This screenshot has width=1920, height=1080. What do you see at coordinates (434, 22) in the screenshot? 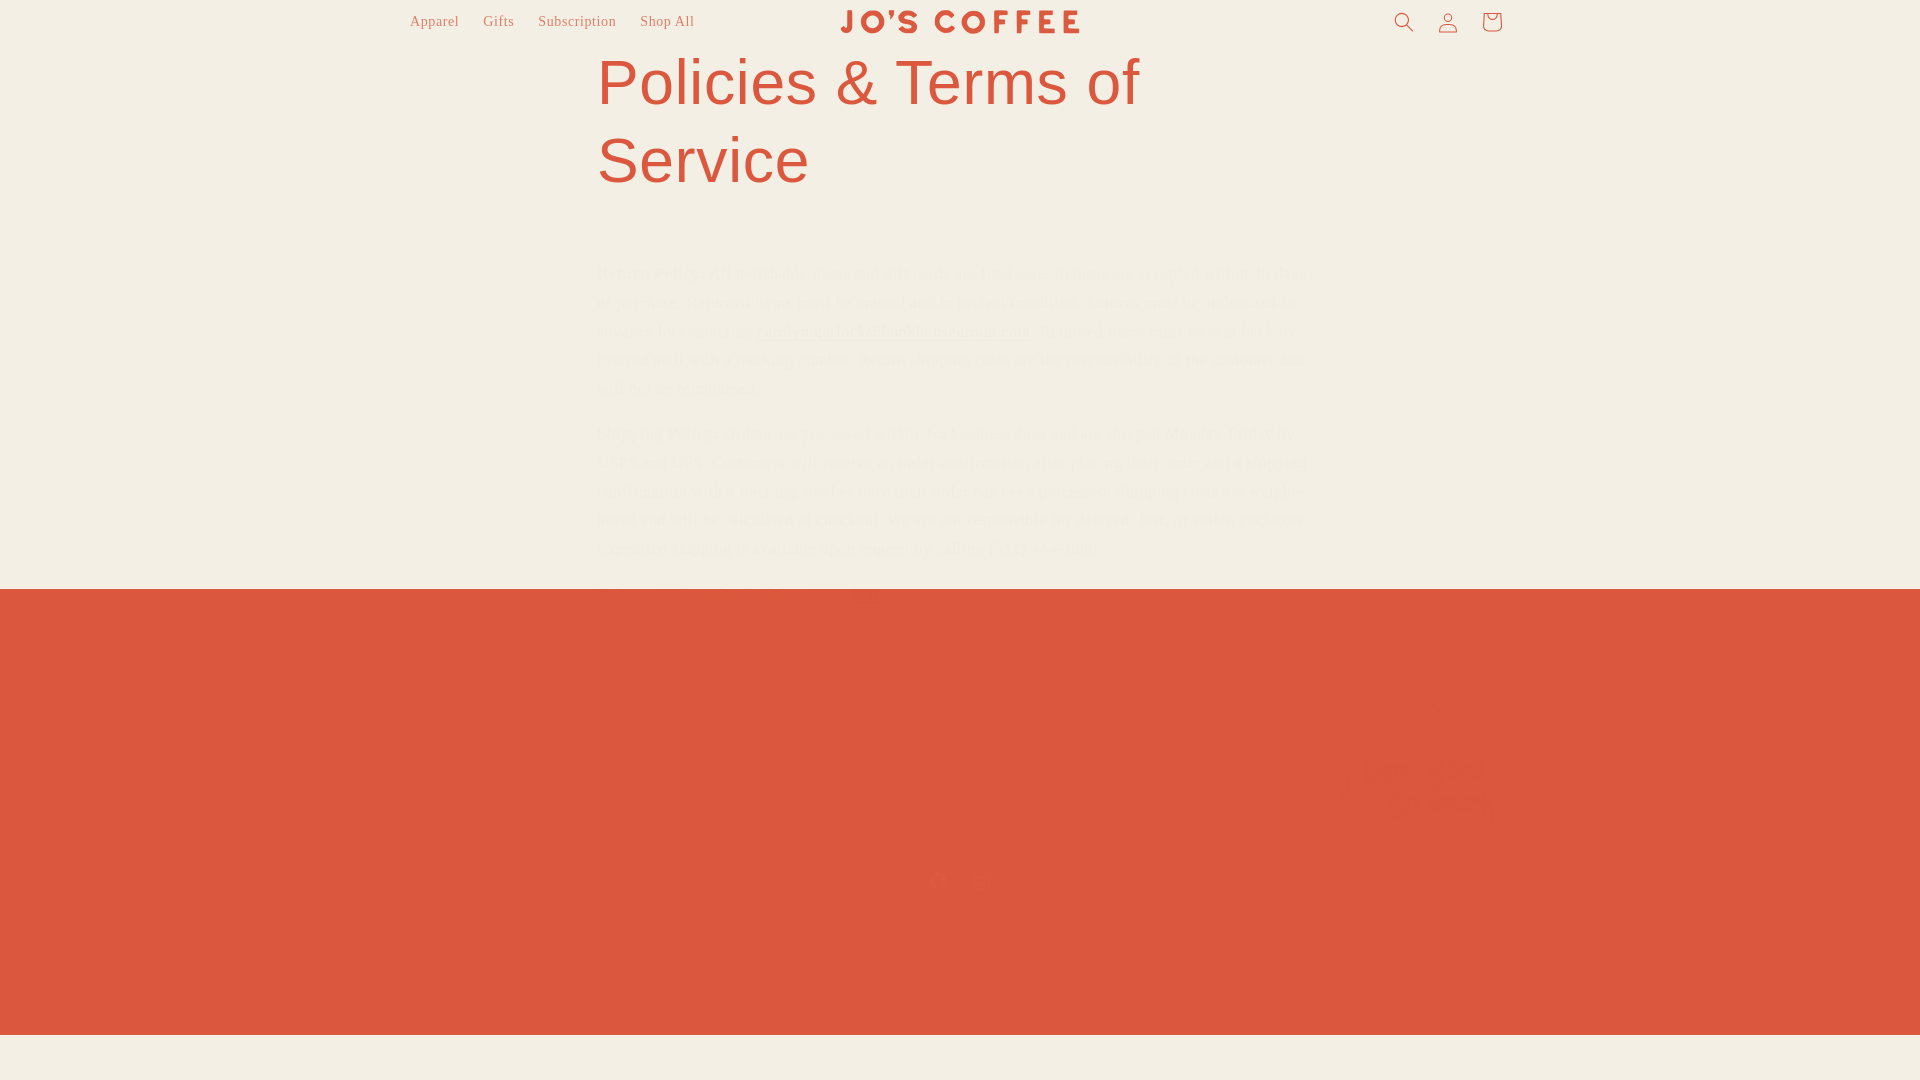
I see `Skip to content` at bounding box center [434, 22].